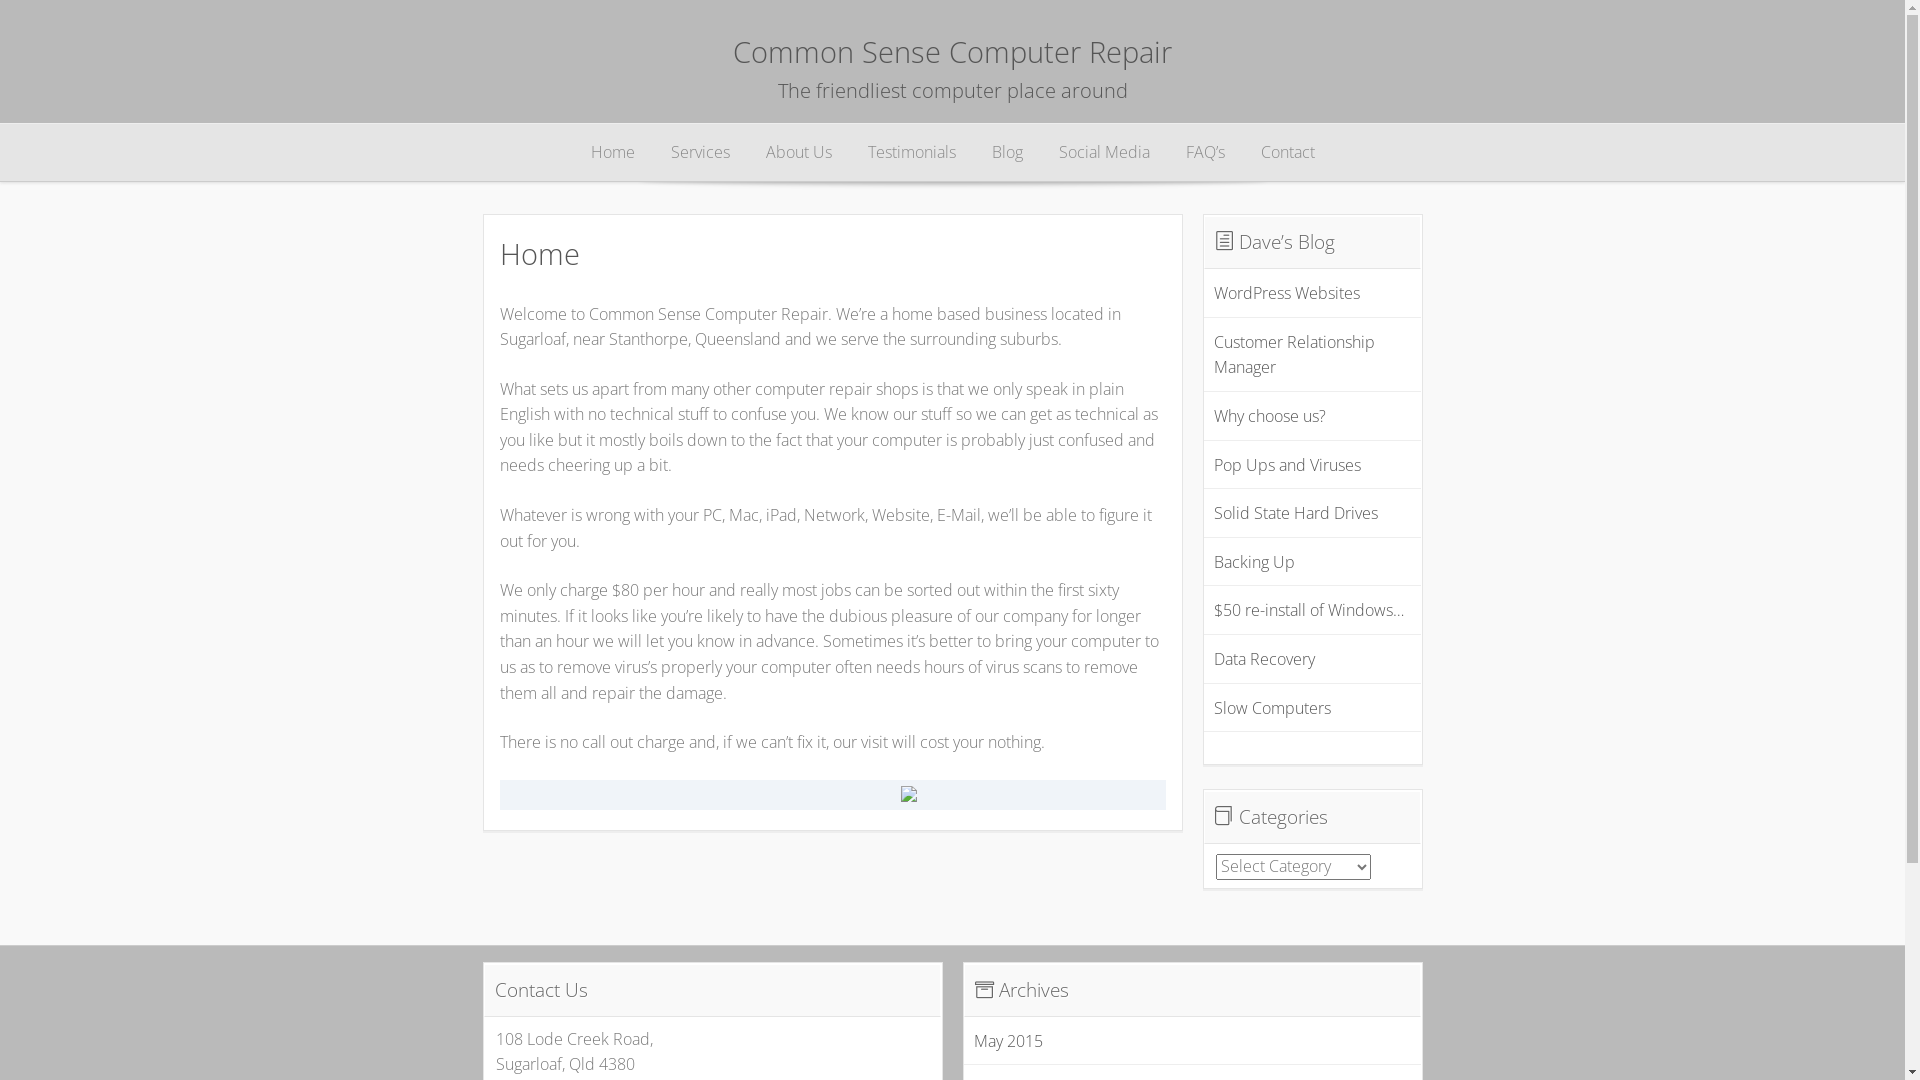 This screenshot has width=1920, height=1080. I want to click on WordPress Websites, so click(1287, 293).